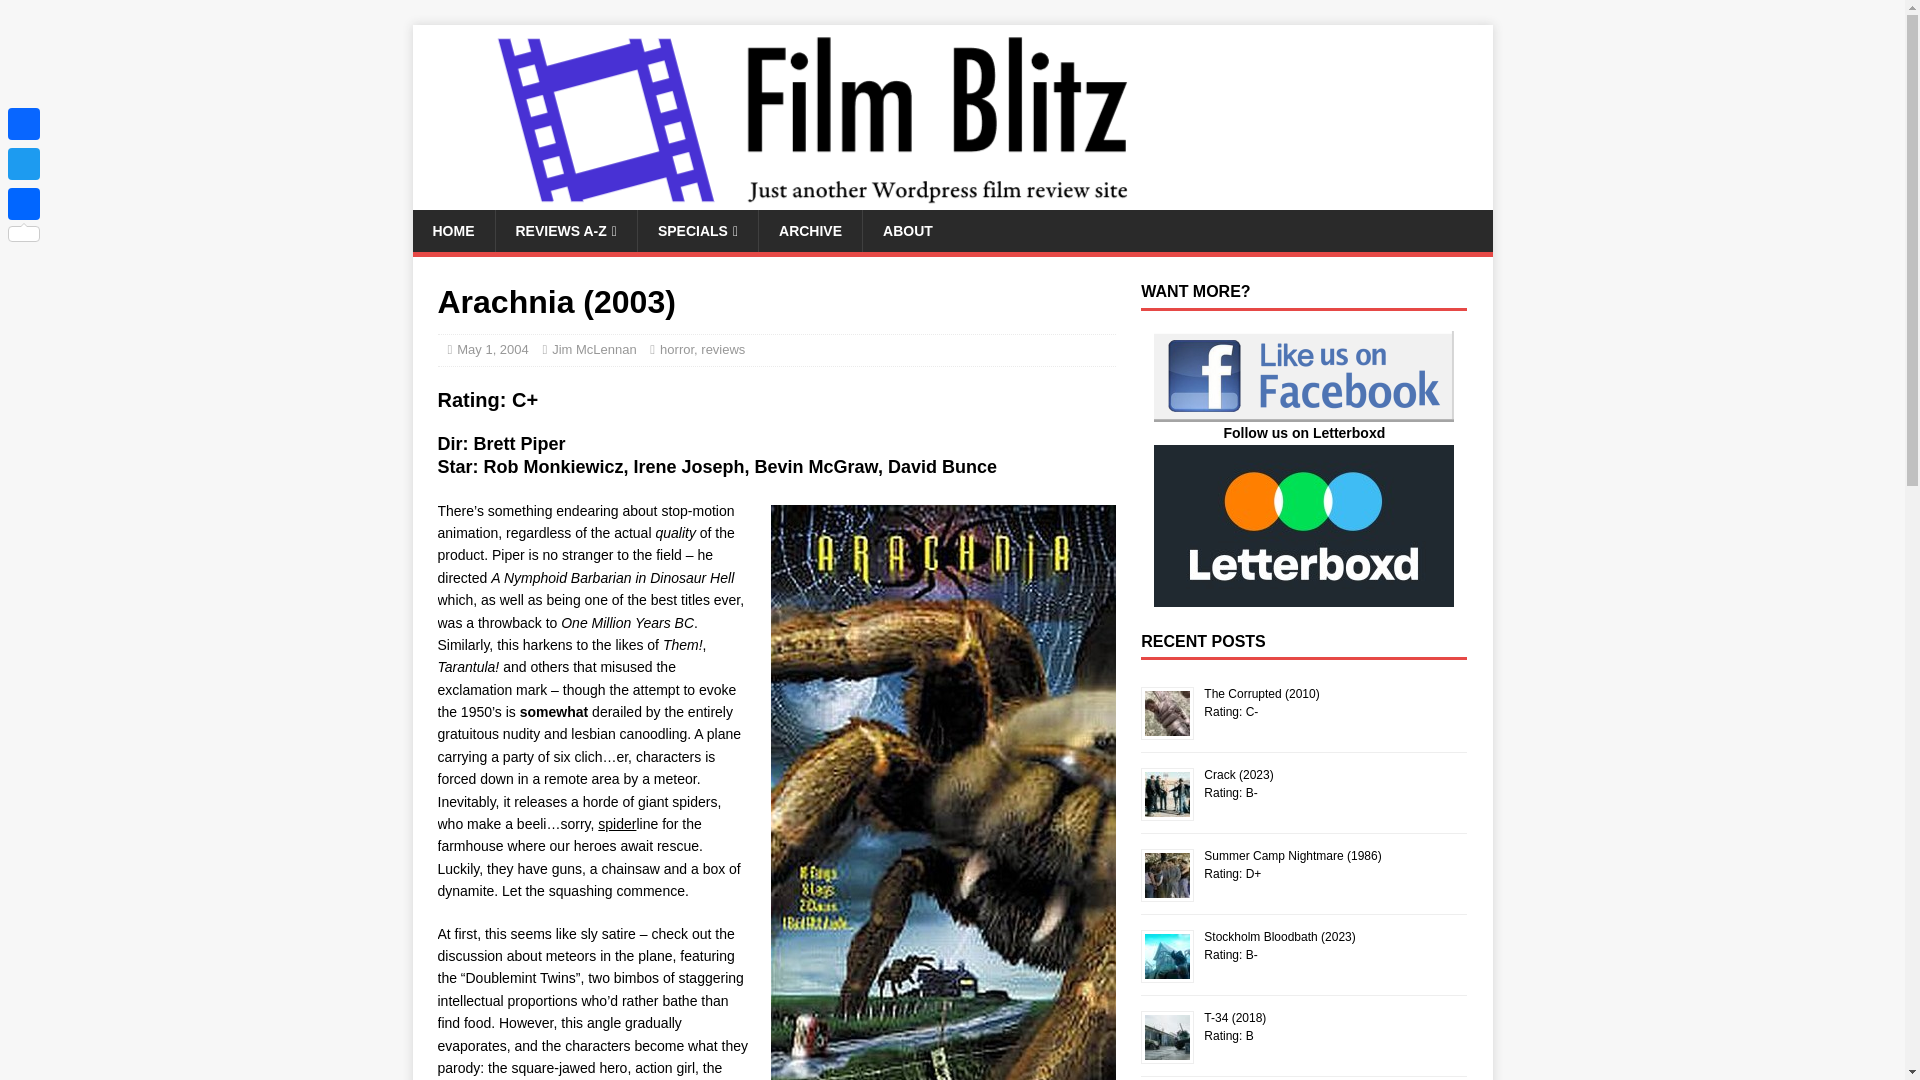 Image resolution: width=1920 pixels, height=1080 pixels. What do you see at coordinates (594, 350) in the screenshot?
I see `Jim McLennan` at bounding box center [594, 350].